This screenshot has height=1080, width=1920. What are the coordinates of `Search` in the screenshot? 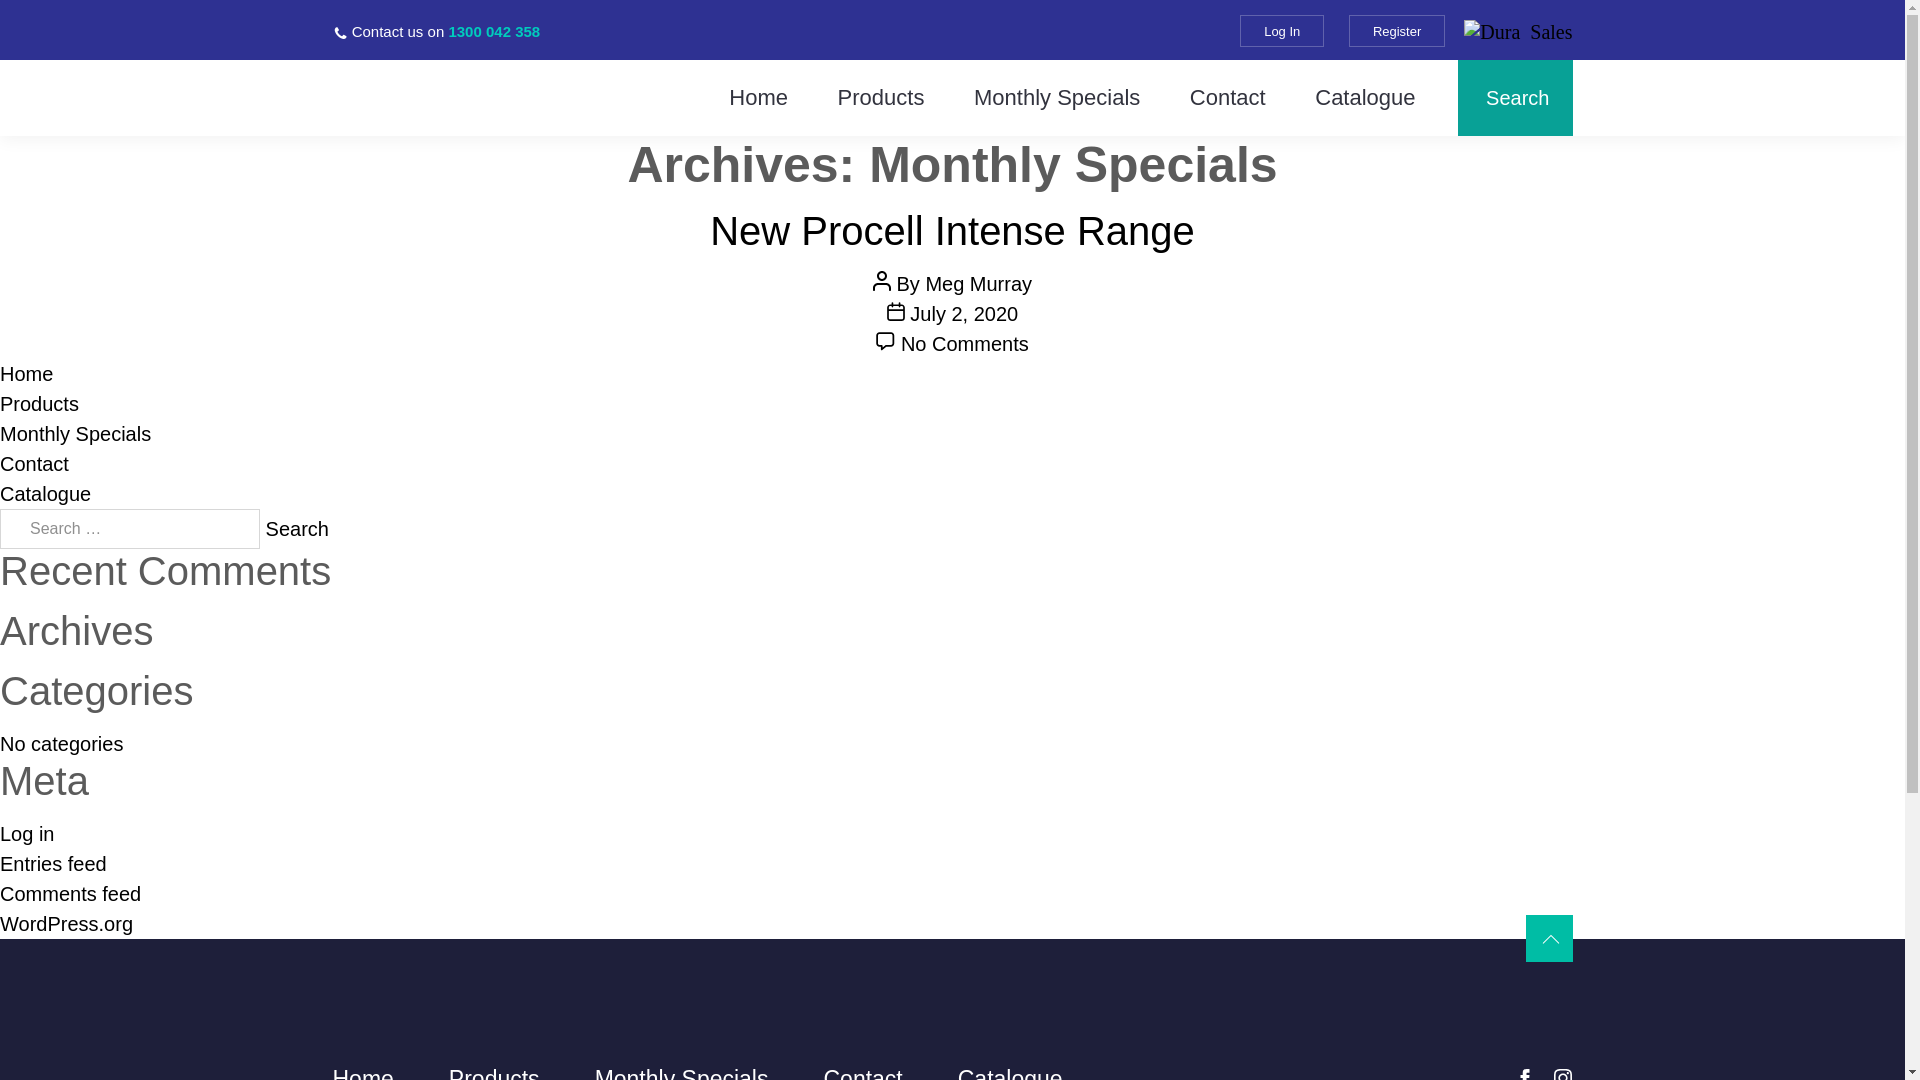 It's located at (298, 529).